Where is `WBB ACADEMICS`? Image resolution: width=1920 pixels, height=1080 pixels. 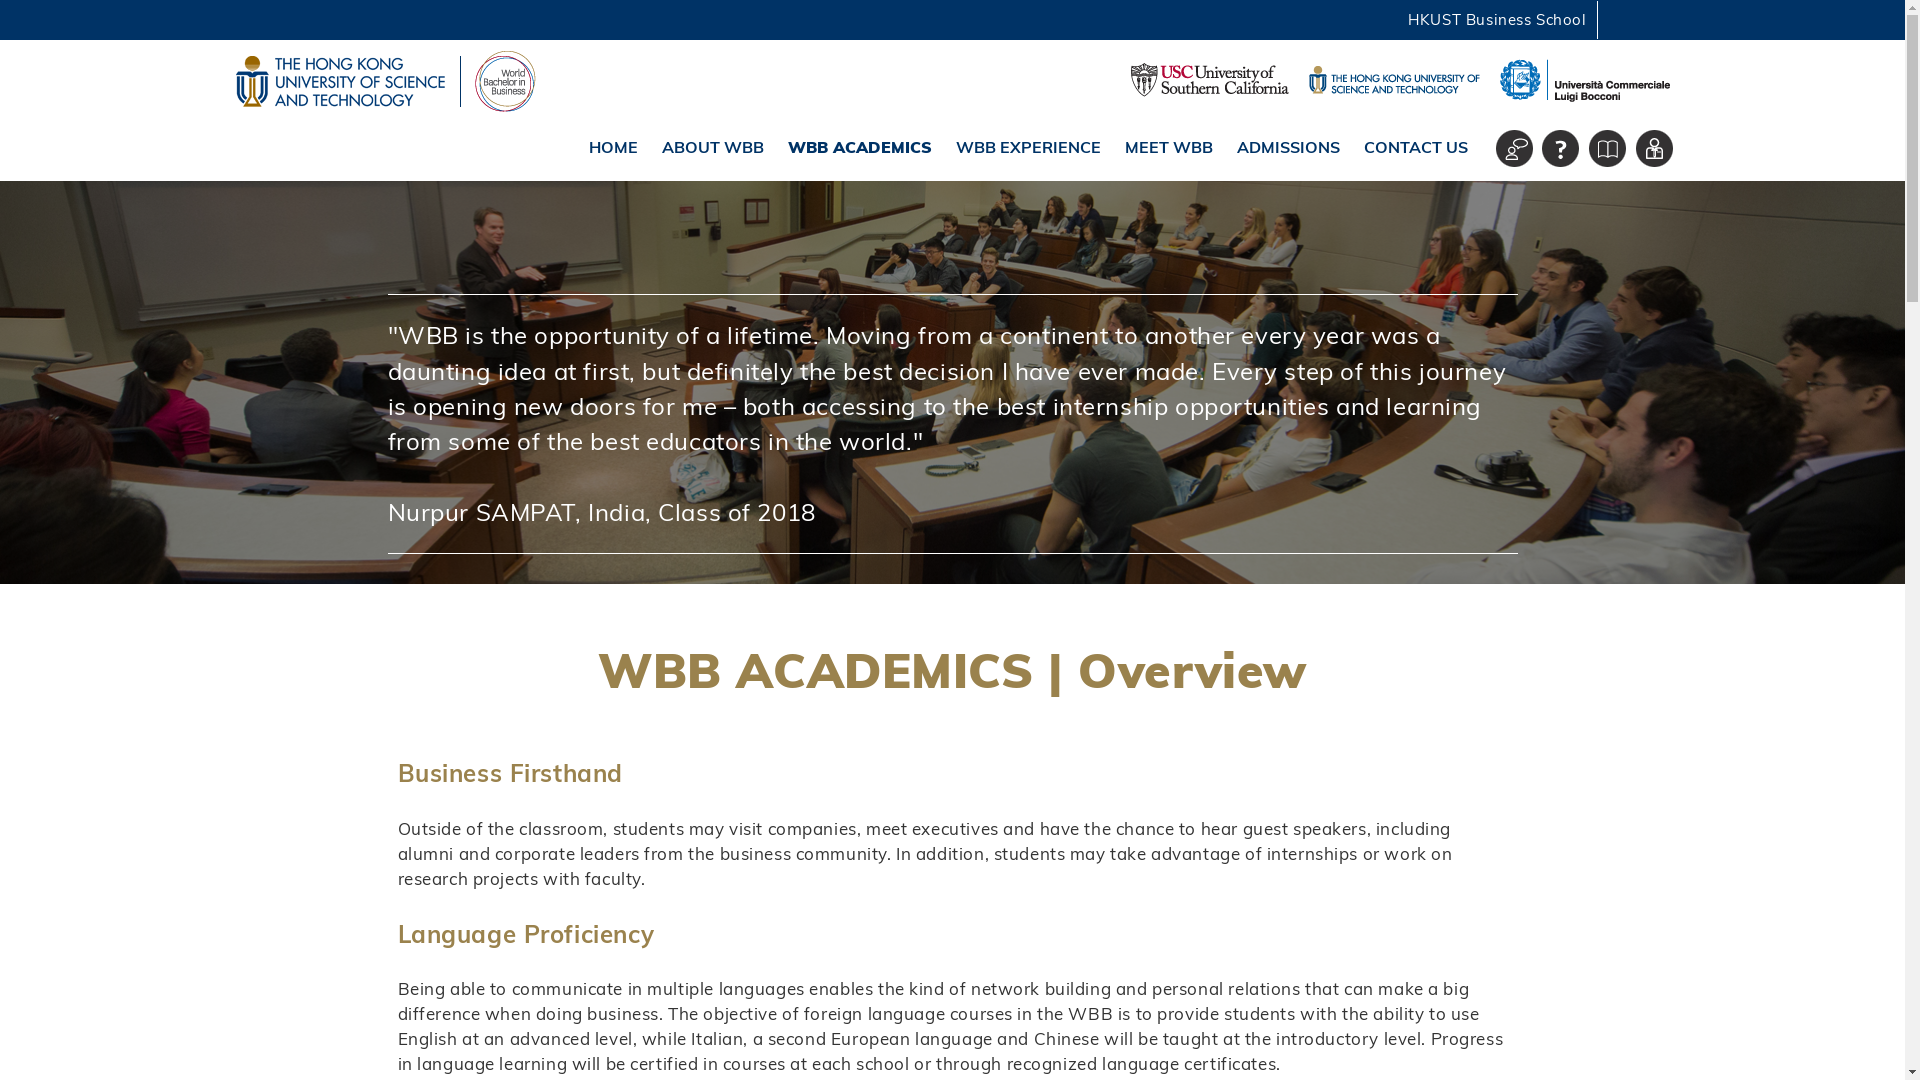 WBB ACADEMICS is located at coordinates (860, 147).